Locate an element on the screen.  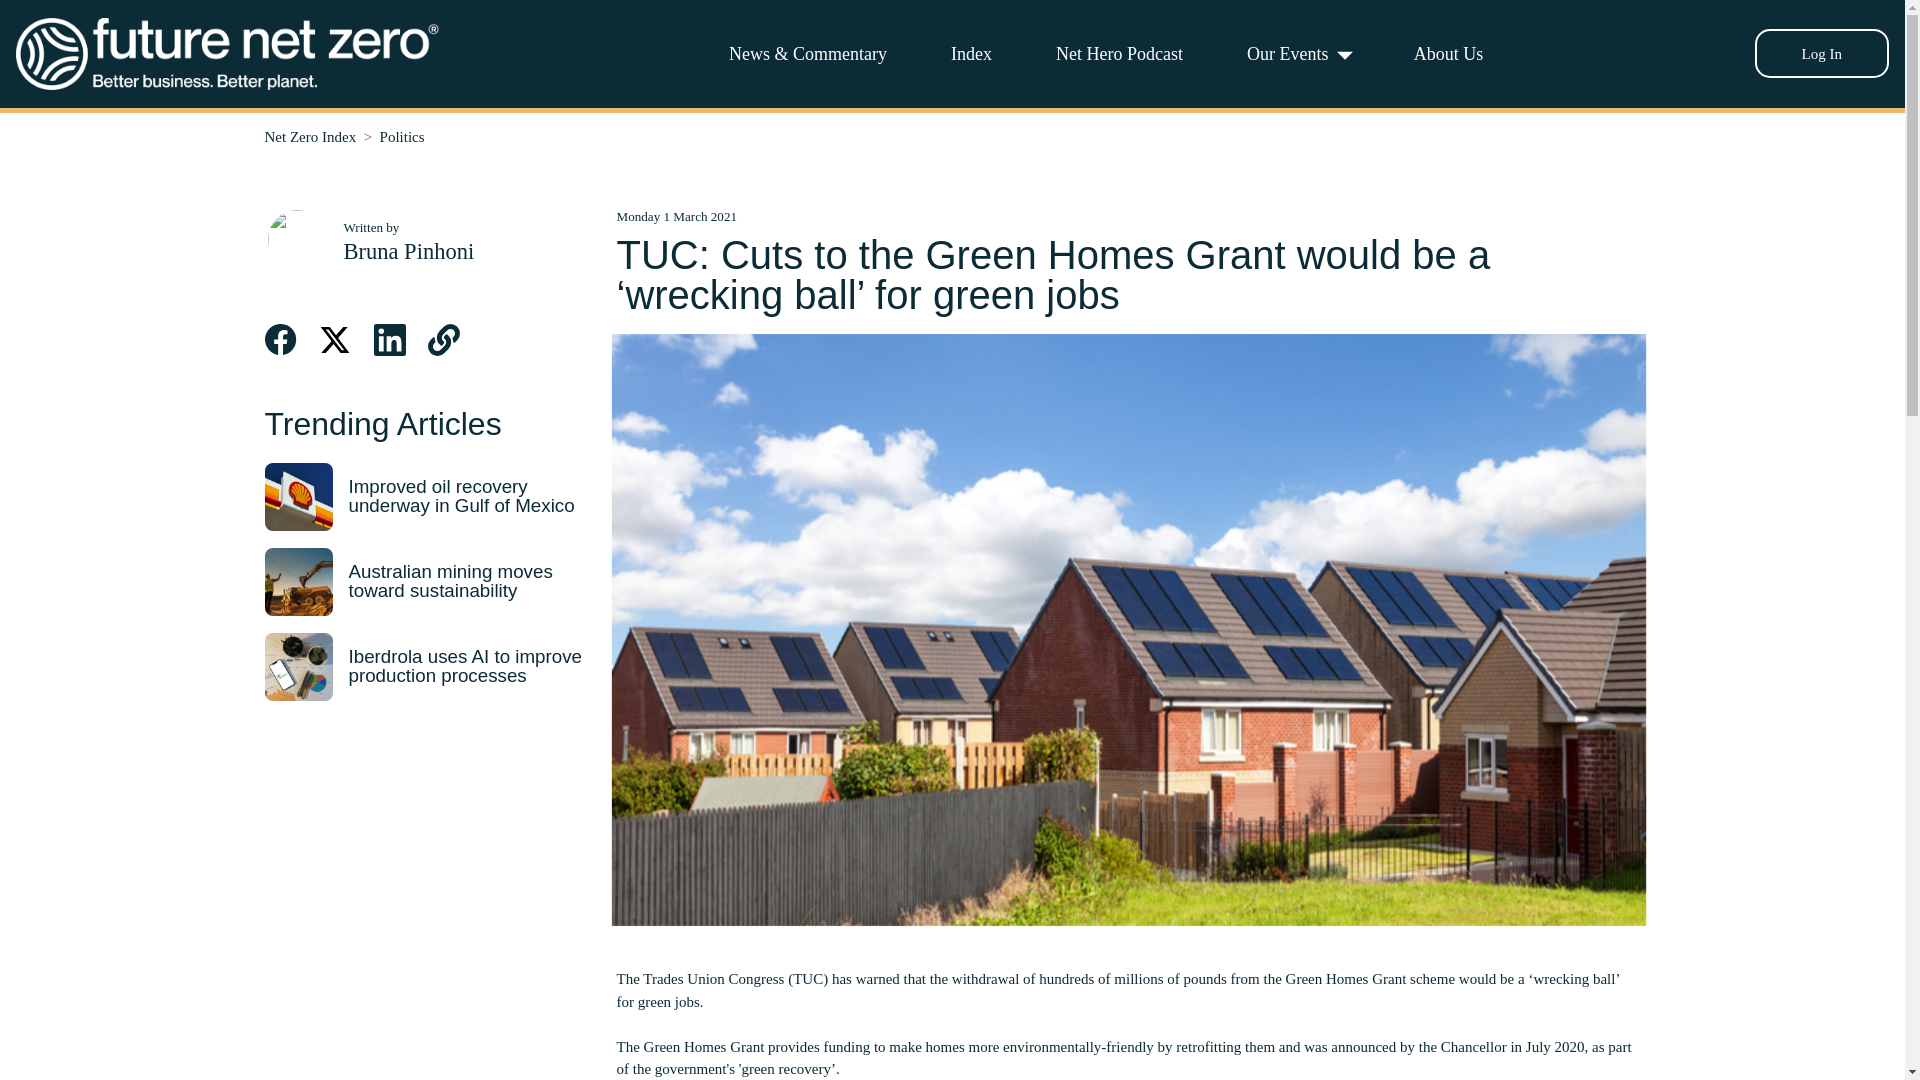
Share on Facebook is located at coordinates (280, 340).